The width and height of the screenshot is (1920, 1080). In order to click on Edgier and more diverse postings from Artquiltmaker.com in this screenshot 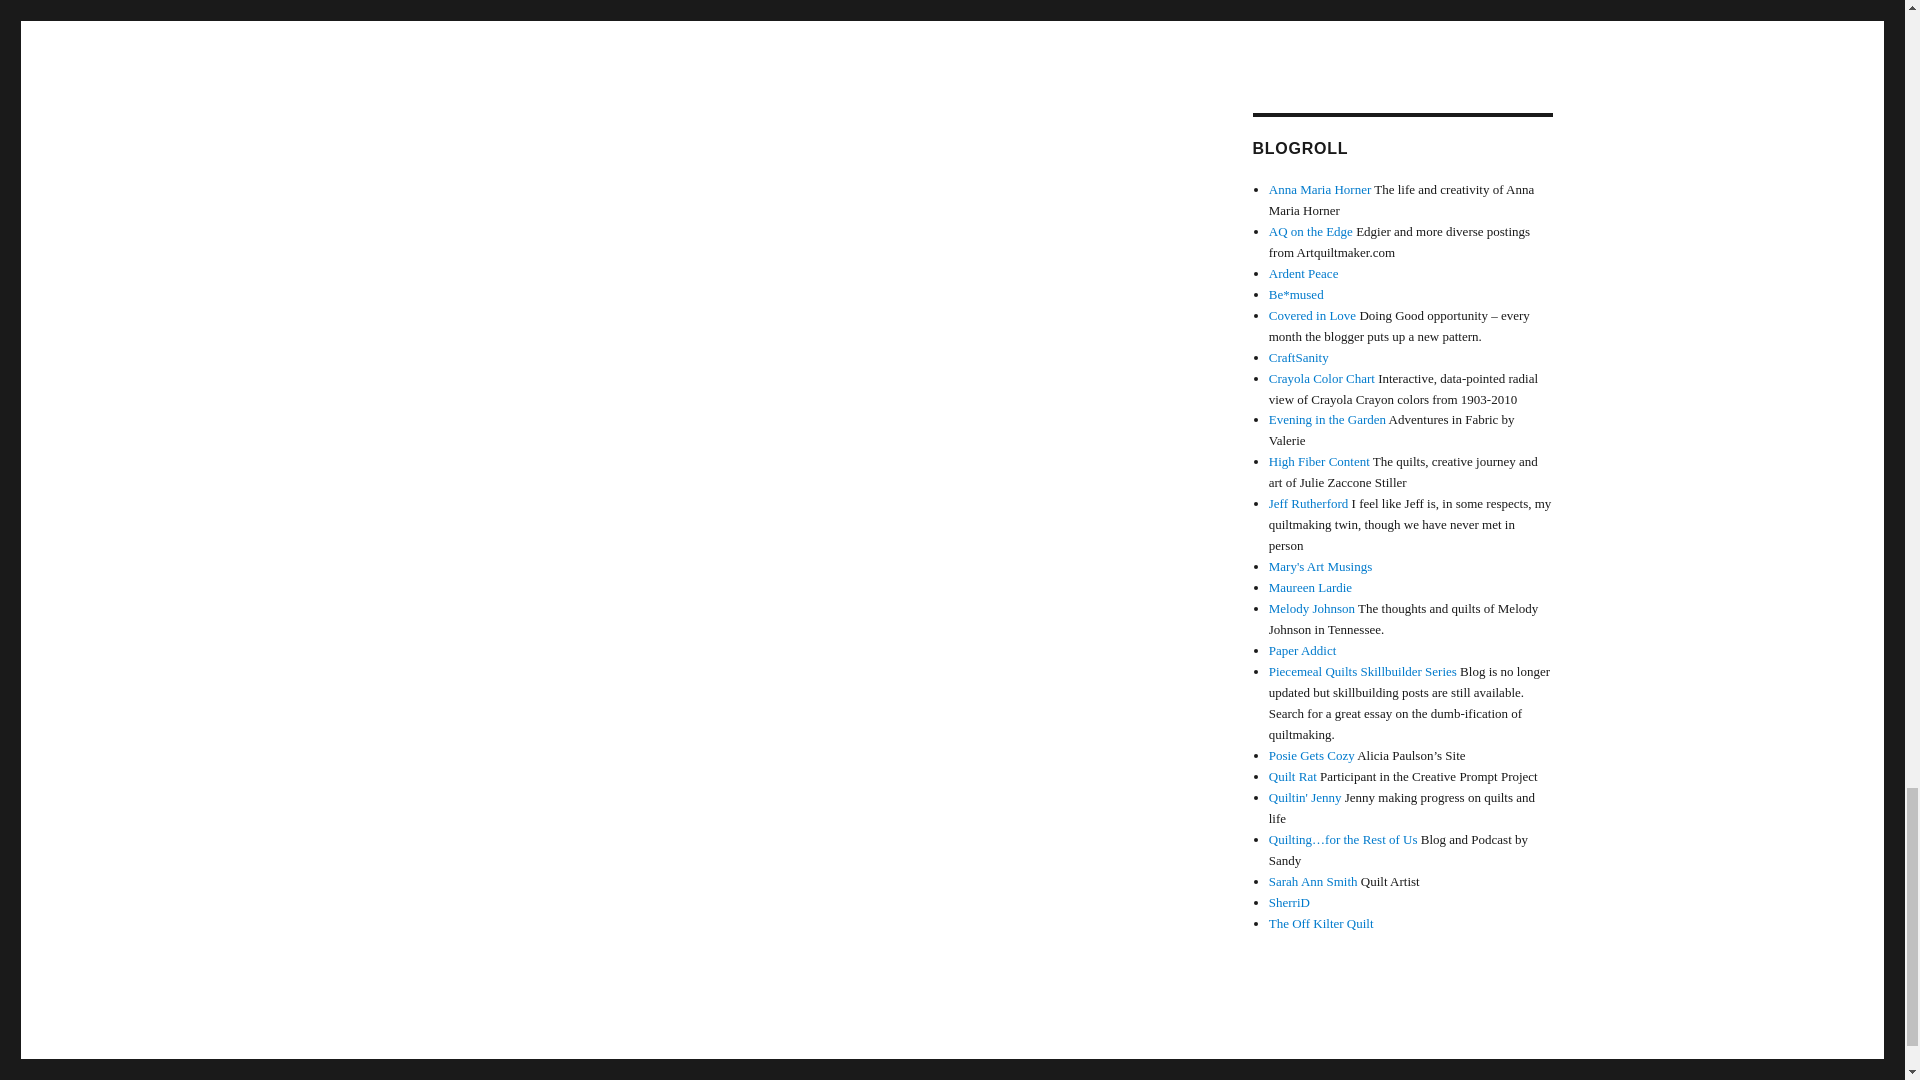, I will do `click(1311, 230)`.